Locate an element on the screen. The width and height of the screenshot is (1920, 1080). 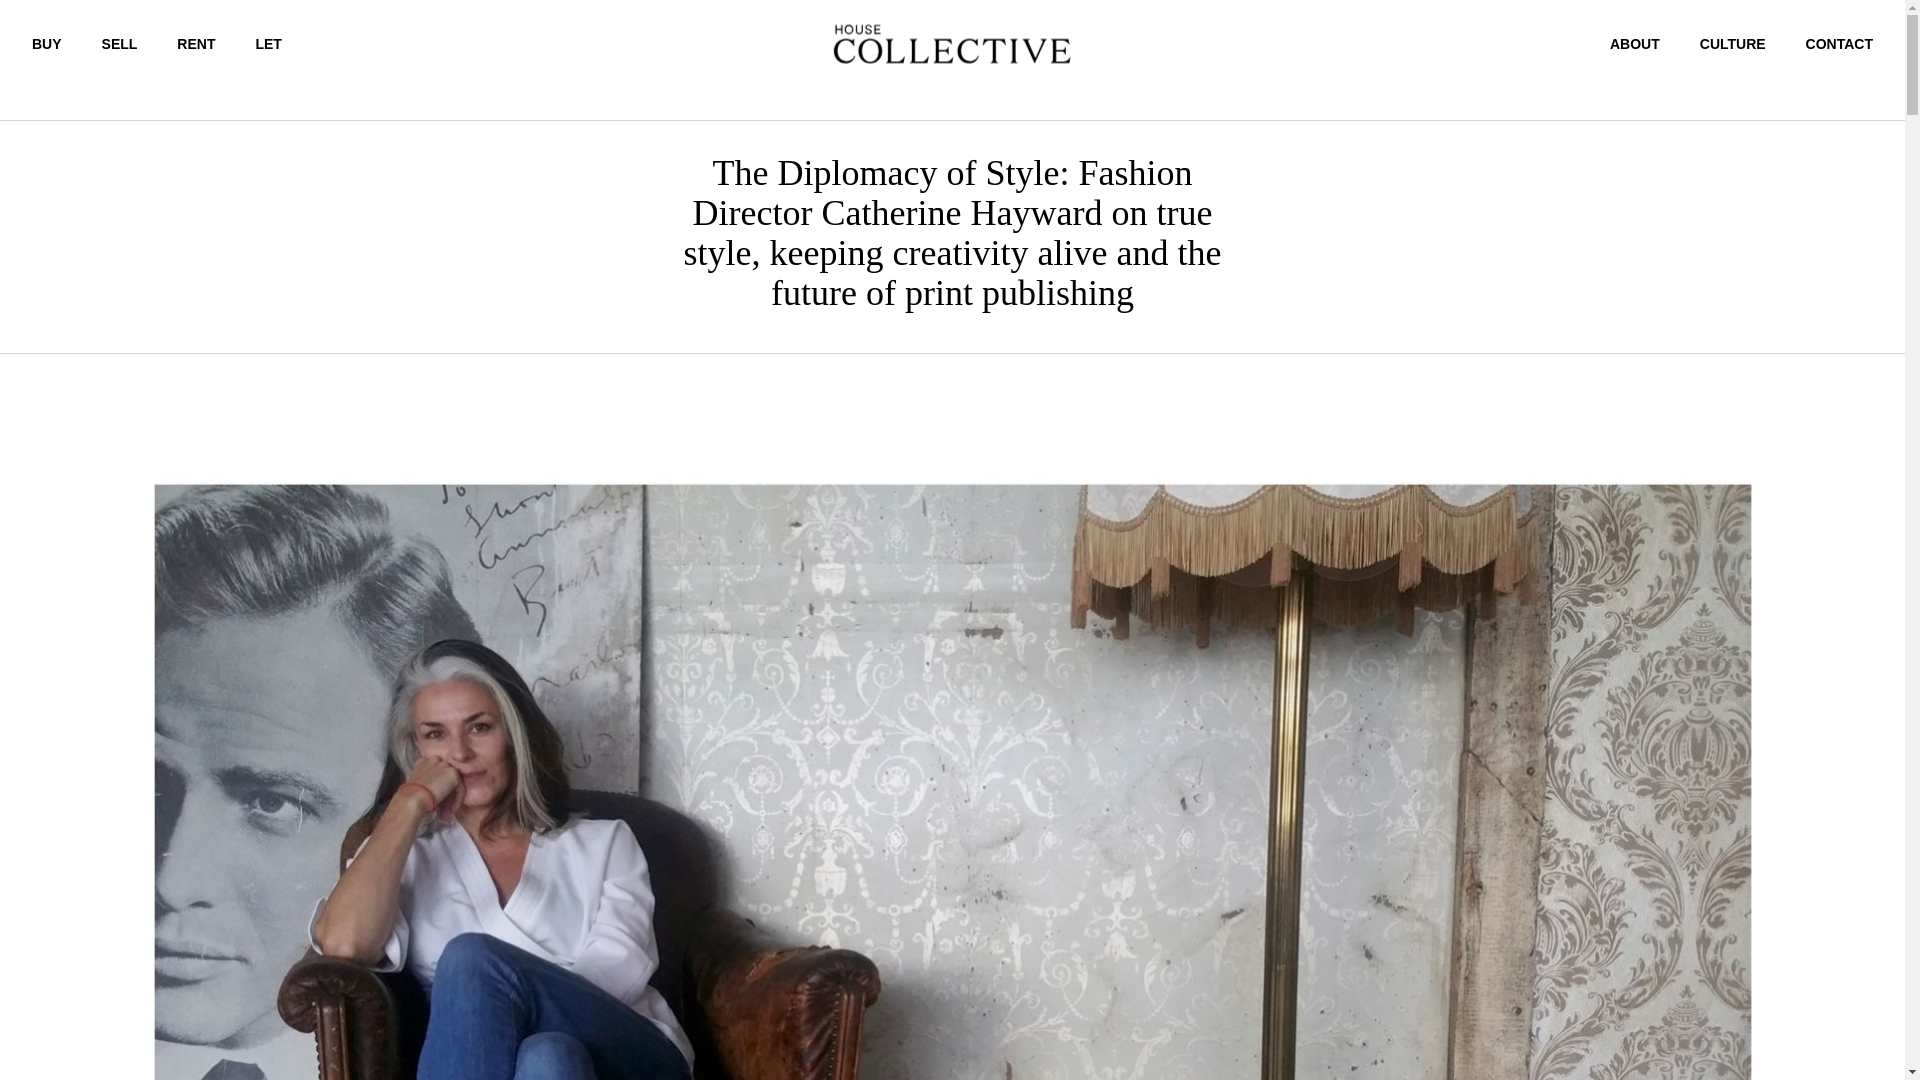
CONTACT is located at coordinates (1840, 44).